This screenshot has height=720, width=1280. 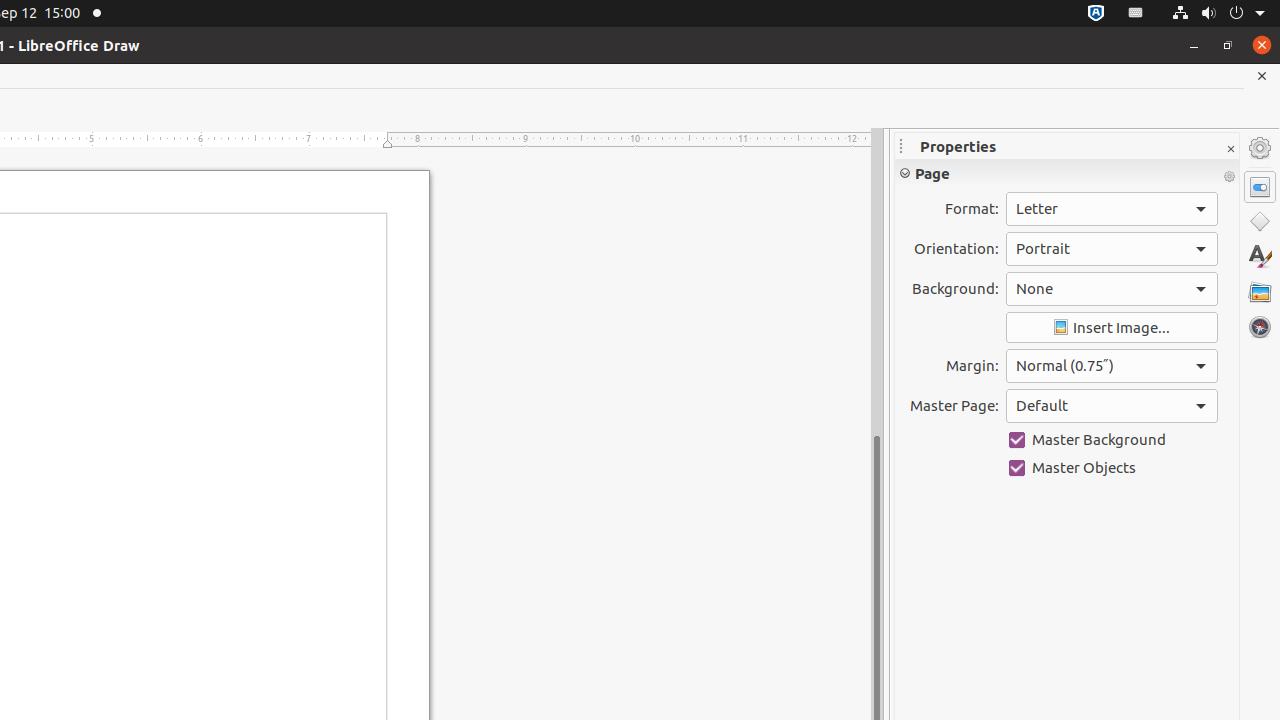 What do you see at coordinates (1230, 150) in the screenshot?
I see `Close Sidebar Deck` at bounding box center [1230, 150].